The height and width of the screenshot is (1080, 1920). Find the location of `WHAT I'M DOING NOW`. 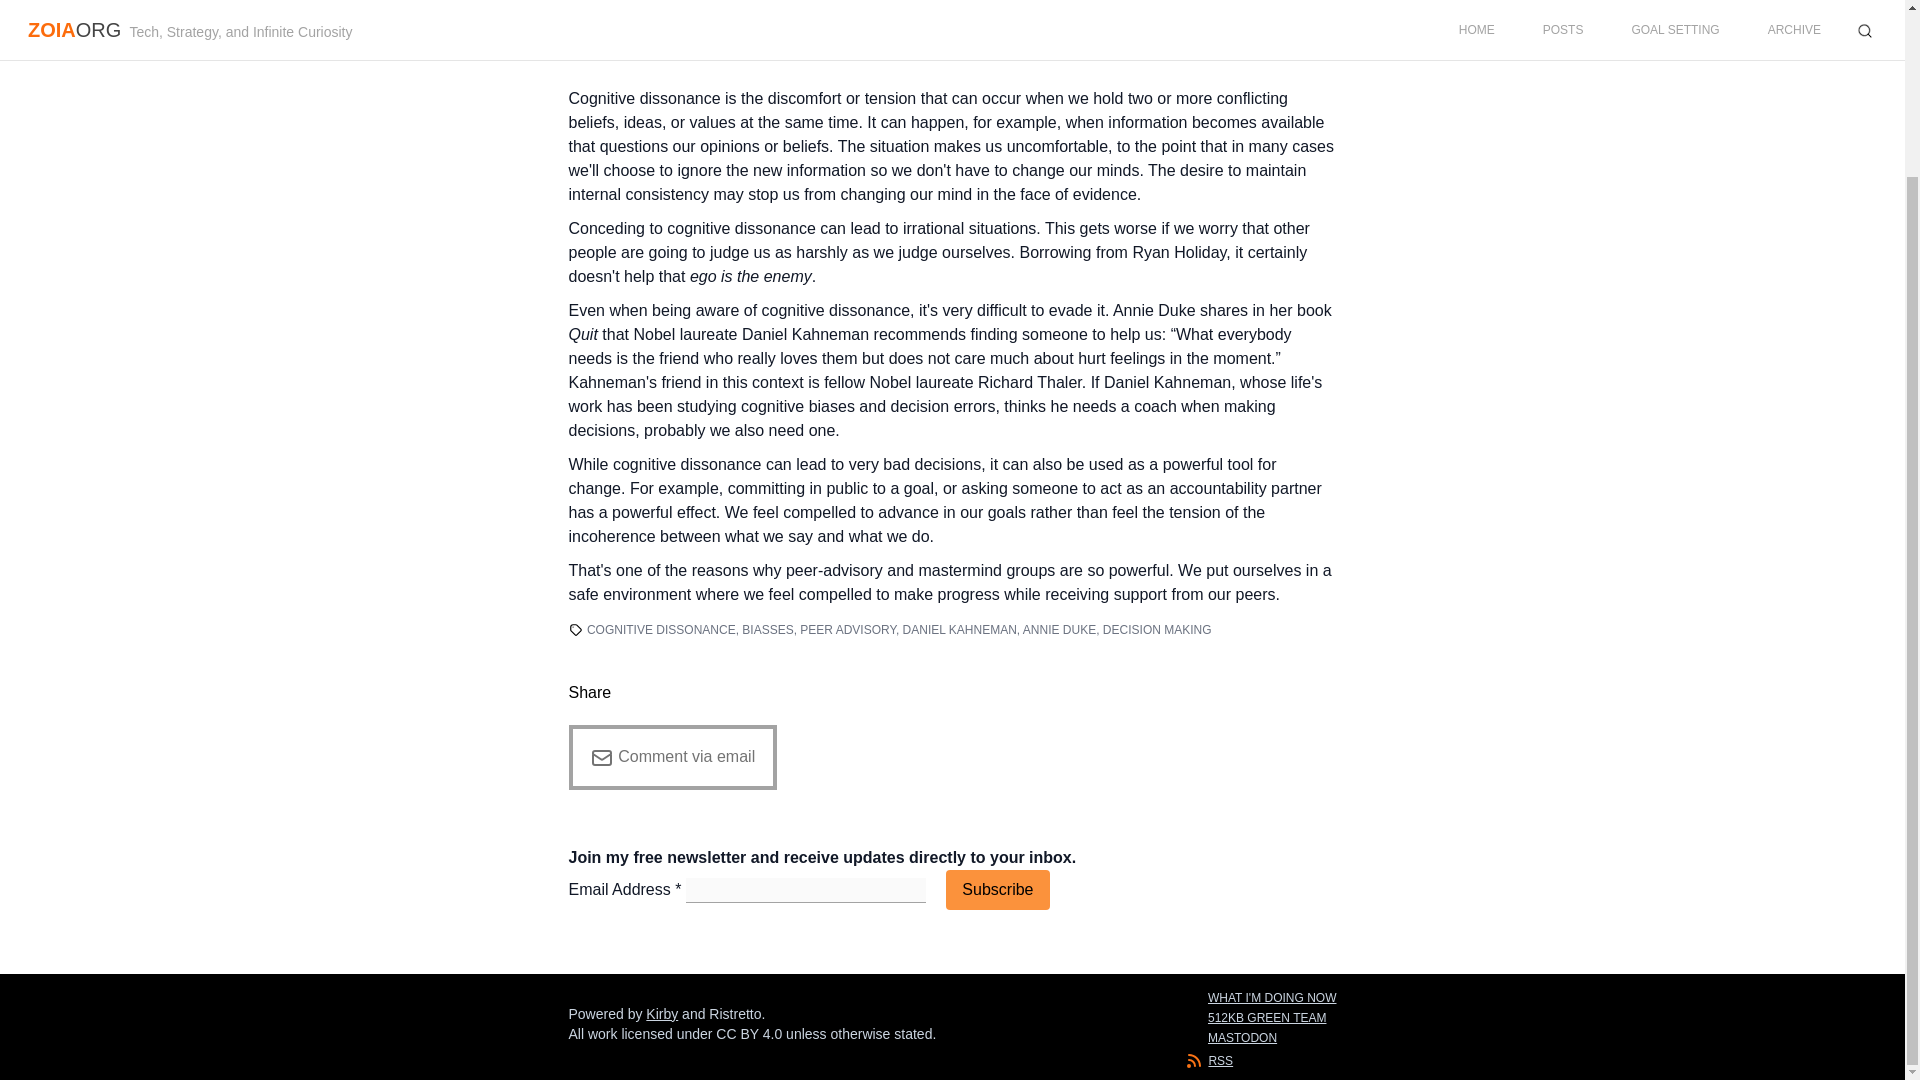

WHAT I'M DOING NOW is located at coordinates (1272, 998).